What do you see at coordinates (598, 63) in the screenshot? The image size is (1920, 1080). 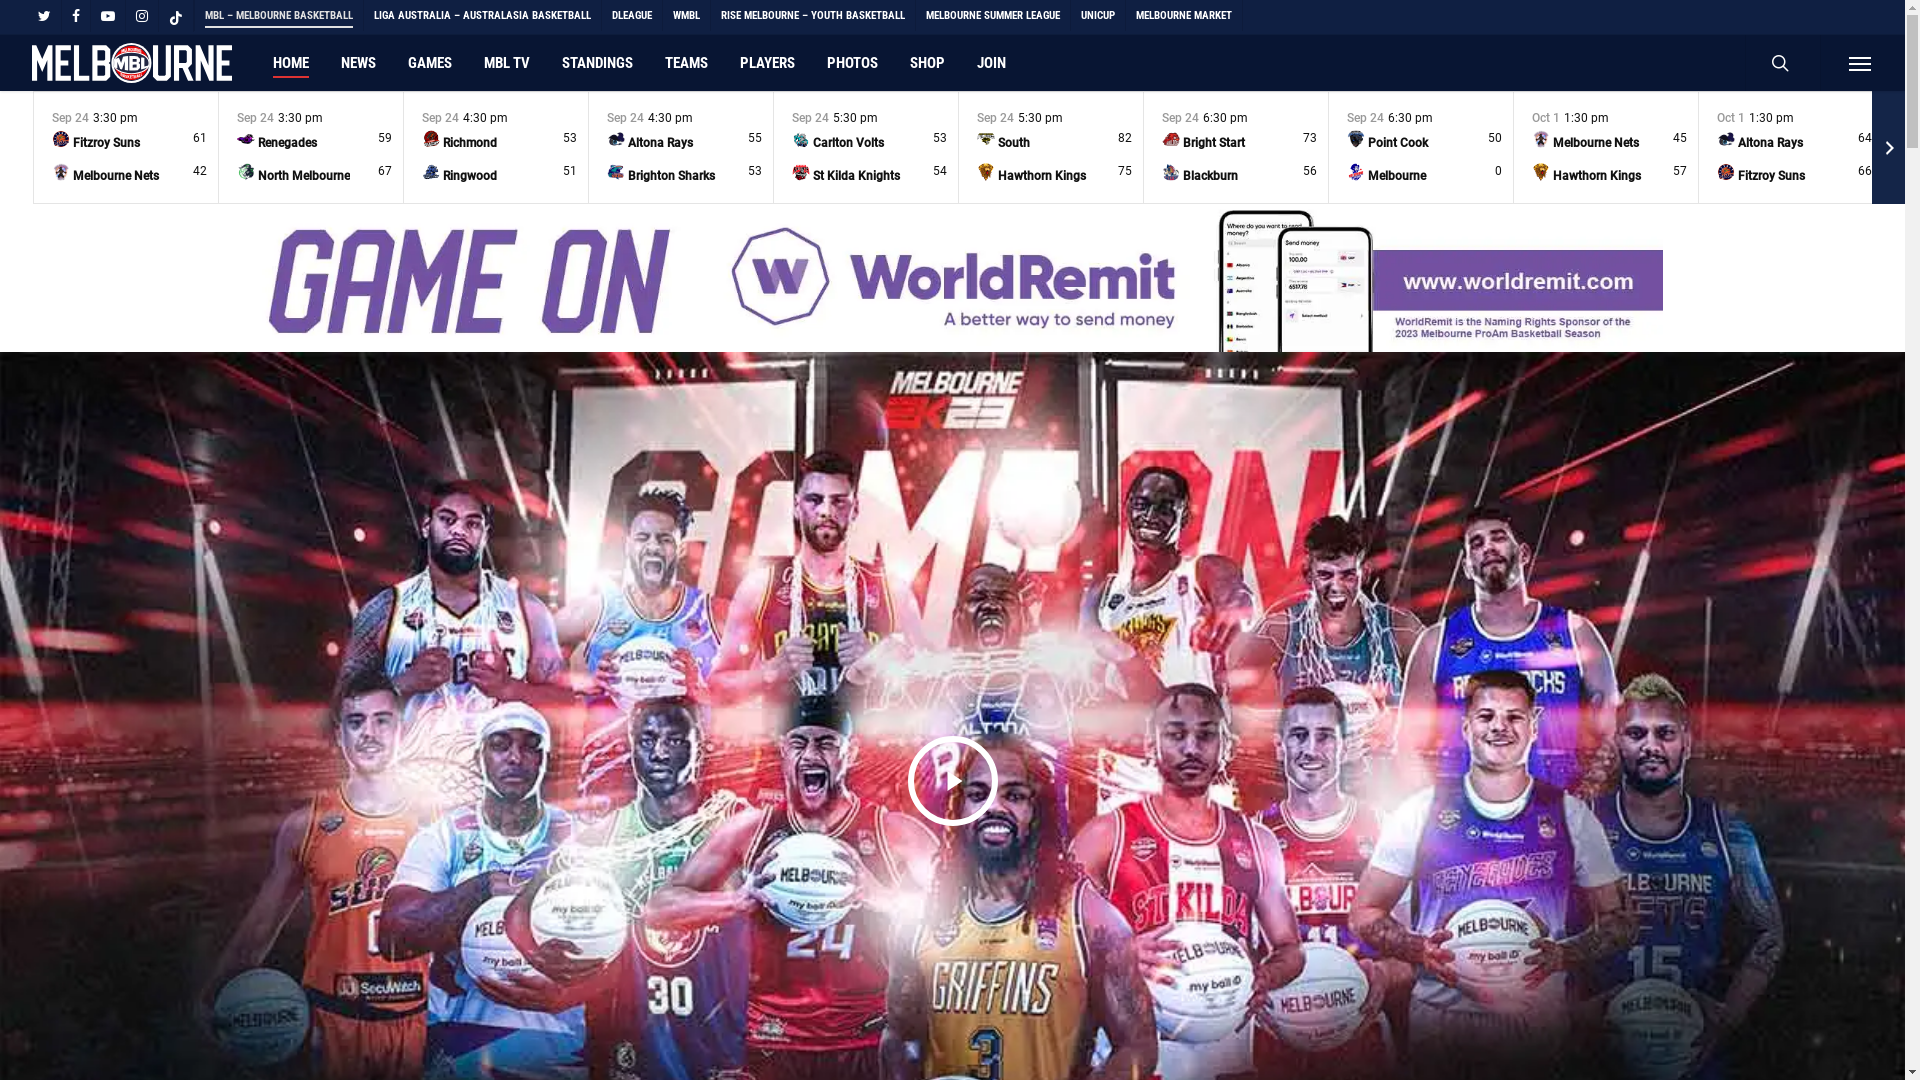 I see `STANDINGS` at bounding box center [598, 63].